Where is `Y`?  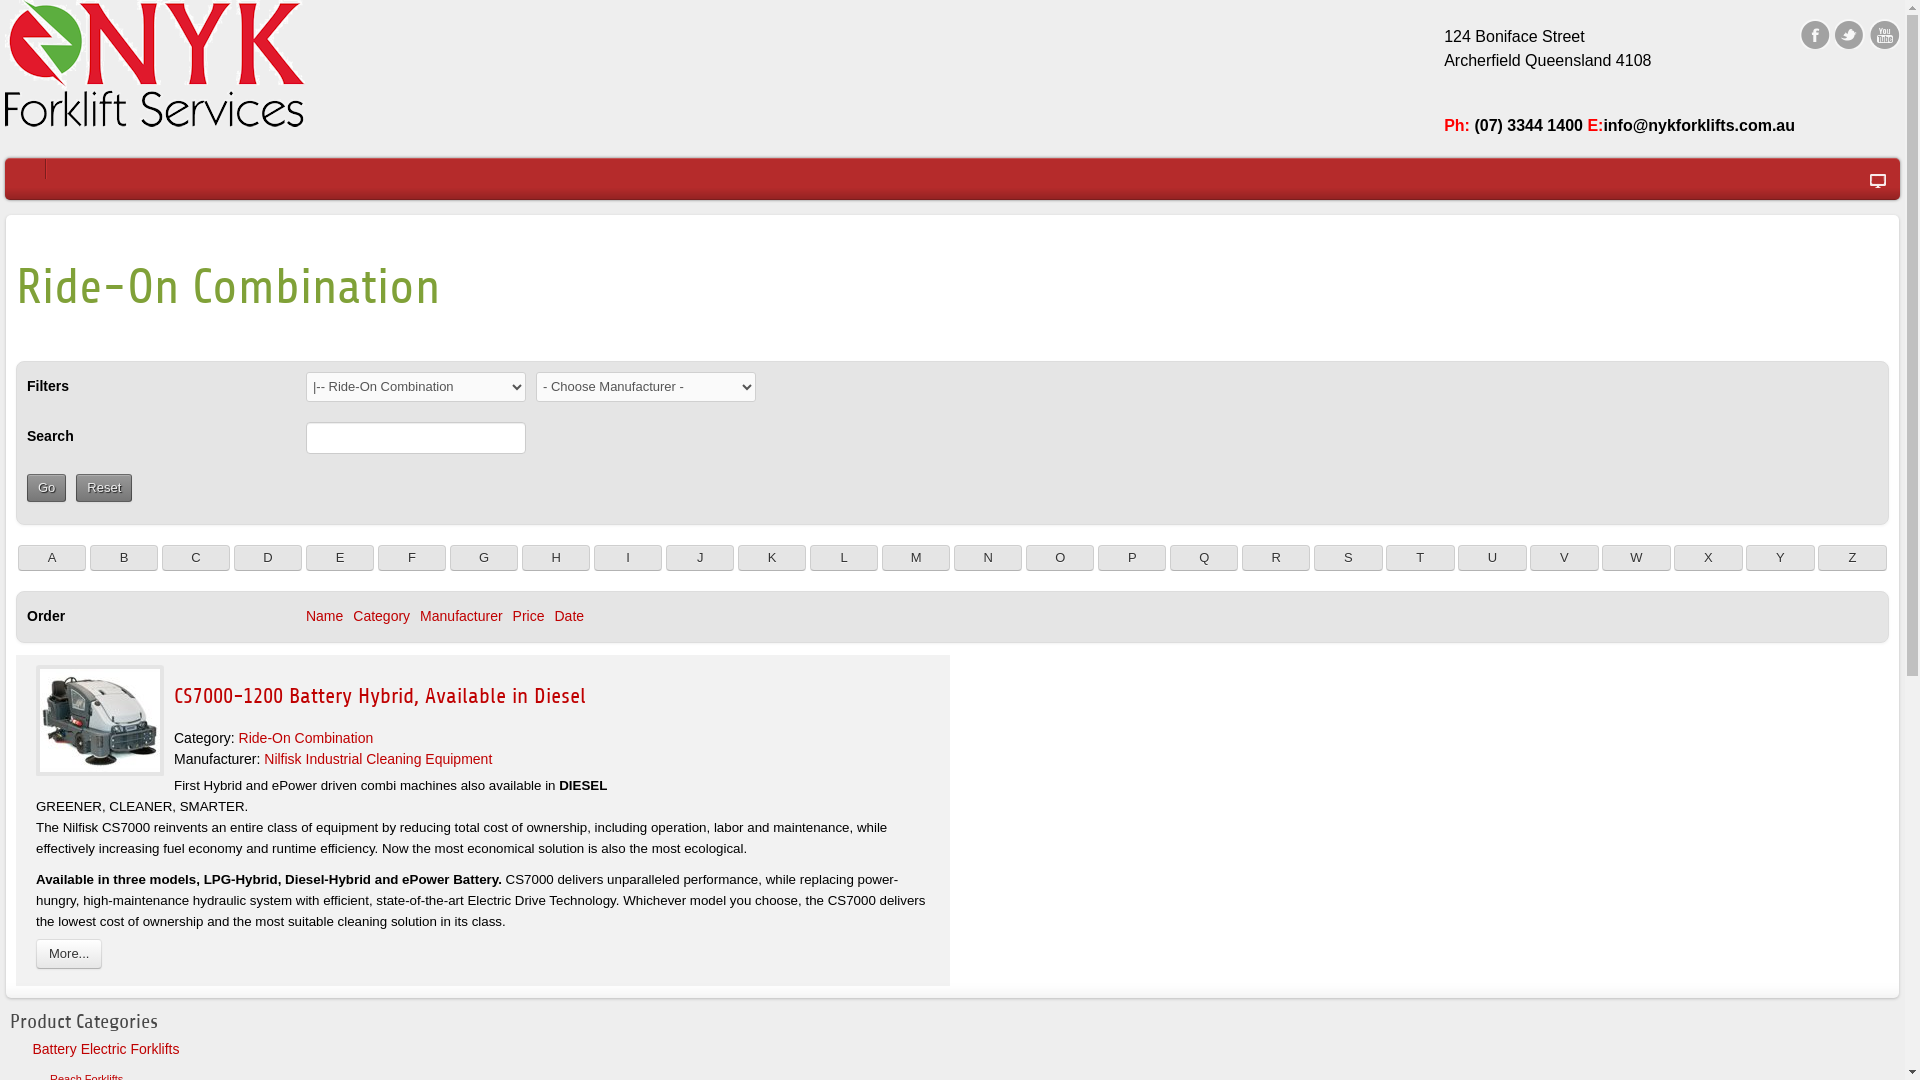 Y is located at coordinates (1780, 558).